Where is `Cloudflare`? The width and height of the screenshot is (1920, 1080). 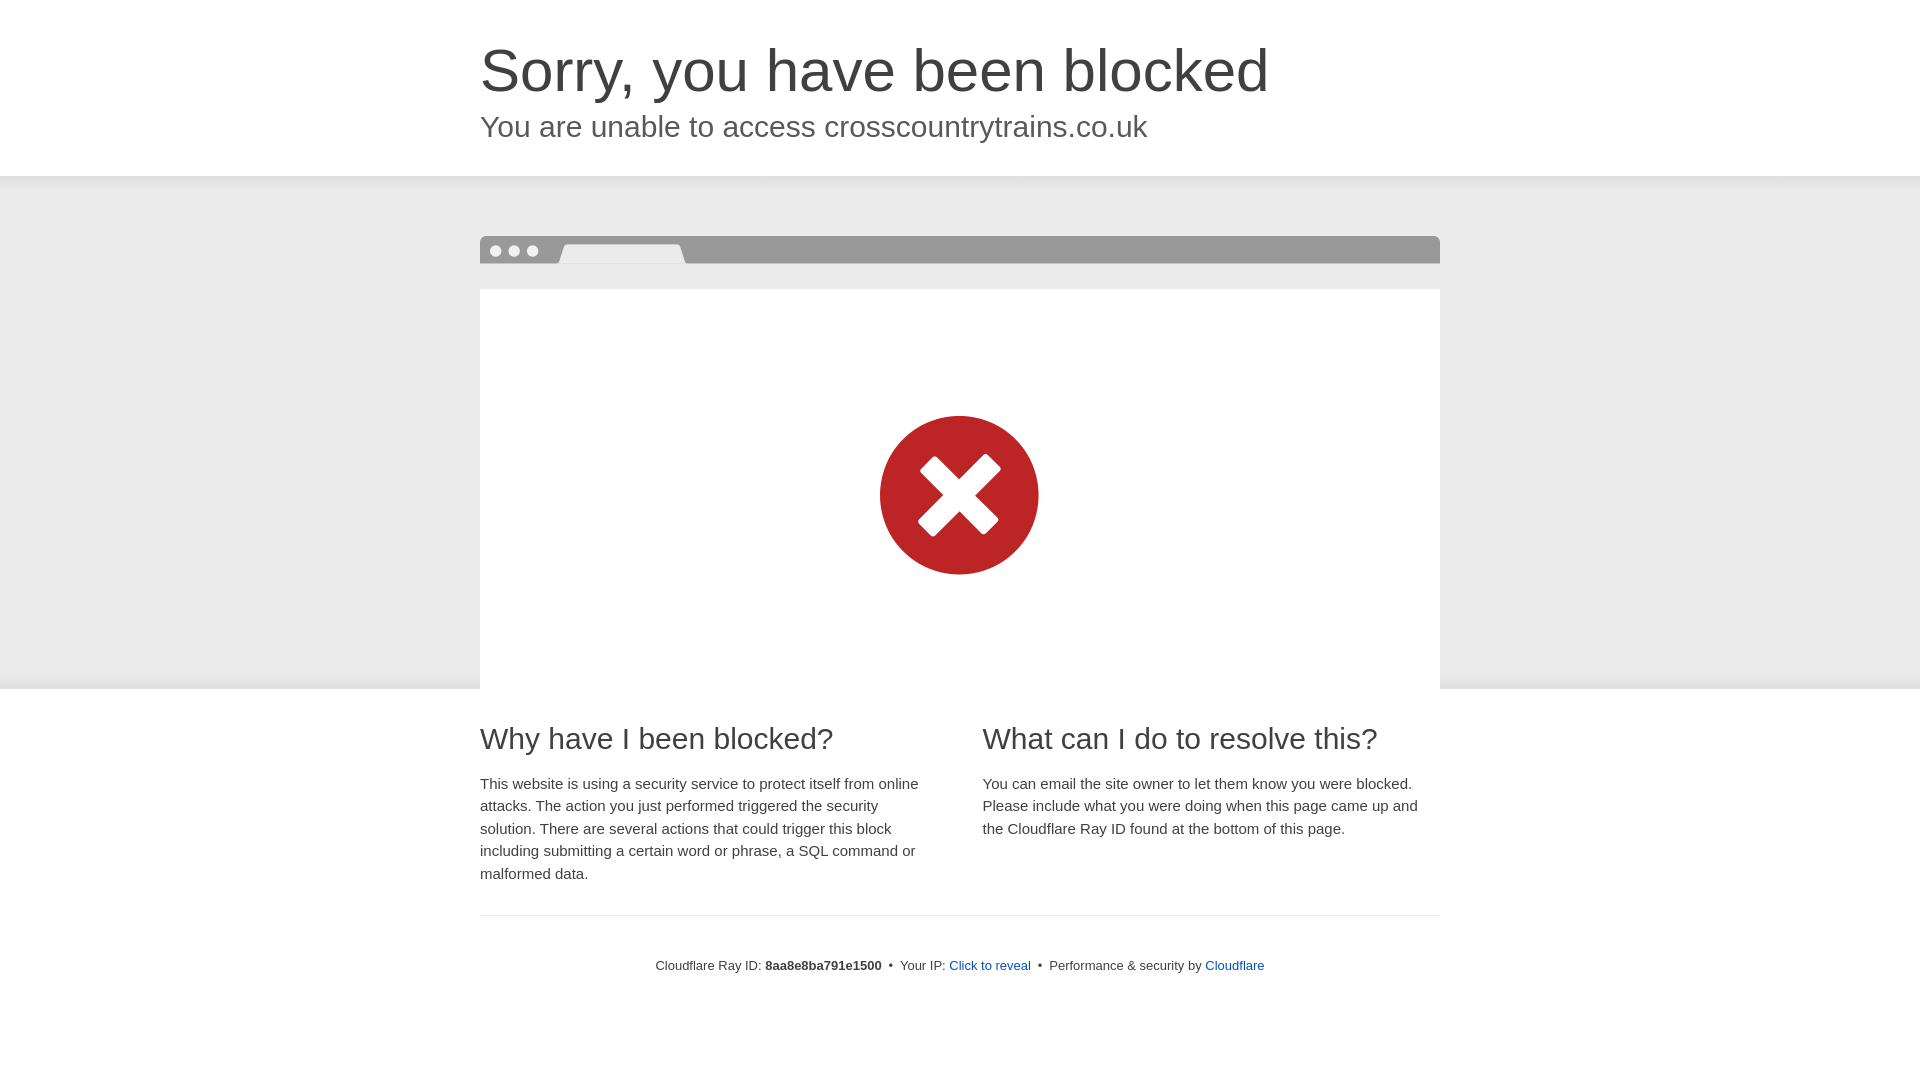
Cloudflare is located at coordinates (1234, 965).